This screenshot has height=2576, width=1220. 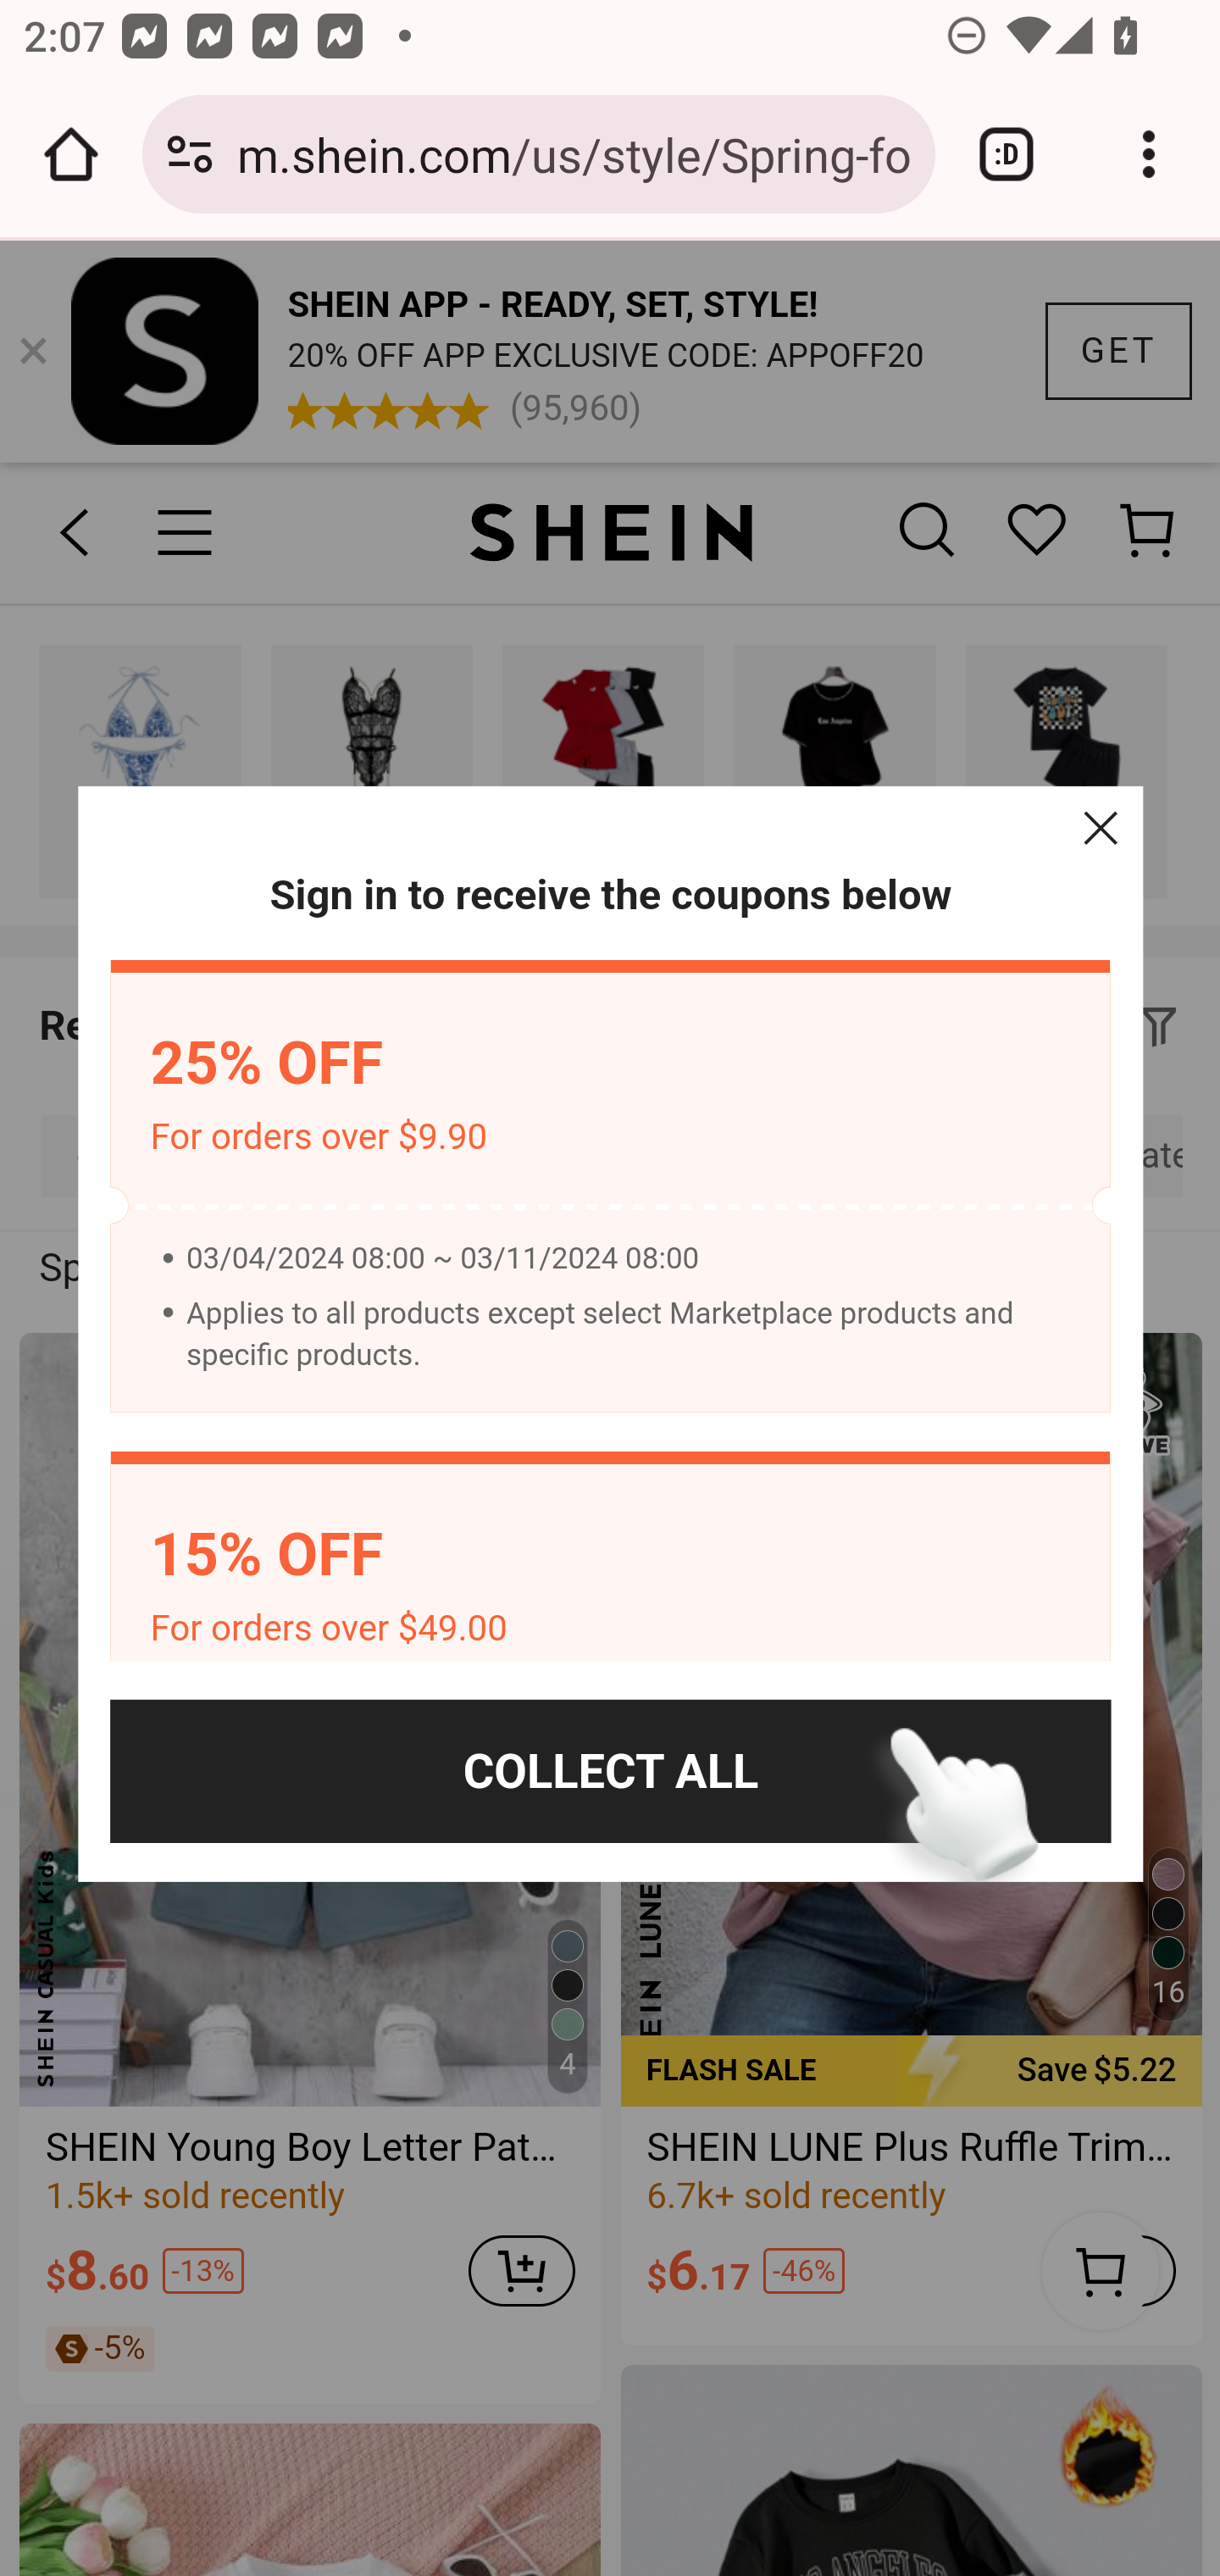 What do you see at coordinates (1149, 154) in the screenshot?
I see `Customize and control Google Chrome` at bounding box center [1149, 154].